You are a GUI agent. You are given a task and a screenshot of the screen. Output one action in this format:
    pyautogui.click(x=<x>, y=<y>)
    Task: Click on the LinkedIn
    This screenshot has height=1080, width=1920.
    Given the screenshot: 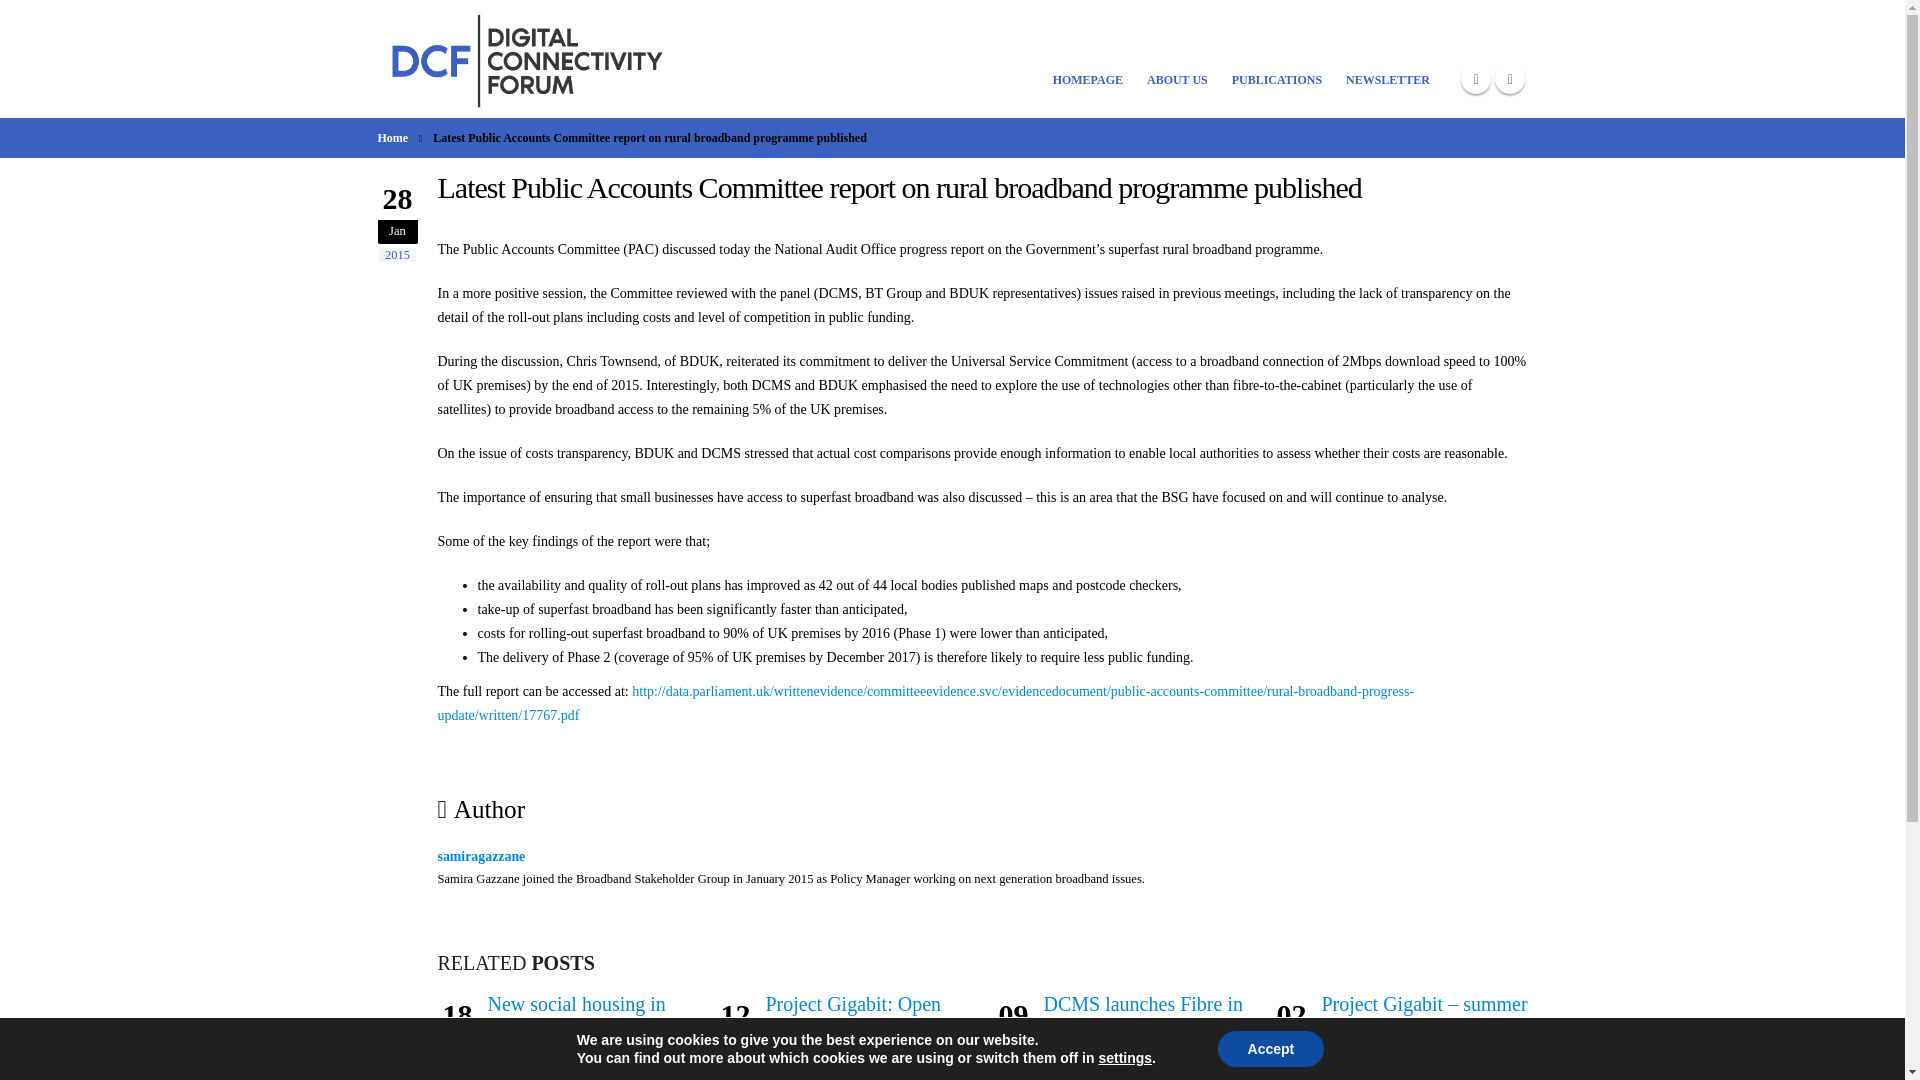 What is the action you would take?
    pyautogui.click(x=1510, y=78)
    